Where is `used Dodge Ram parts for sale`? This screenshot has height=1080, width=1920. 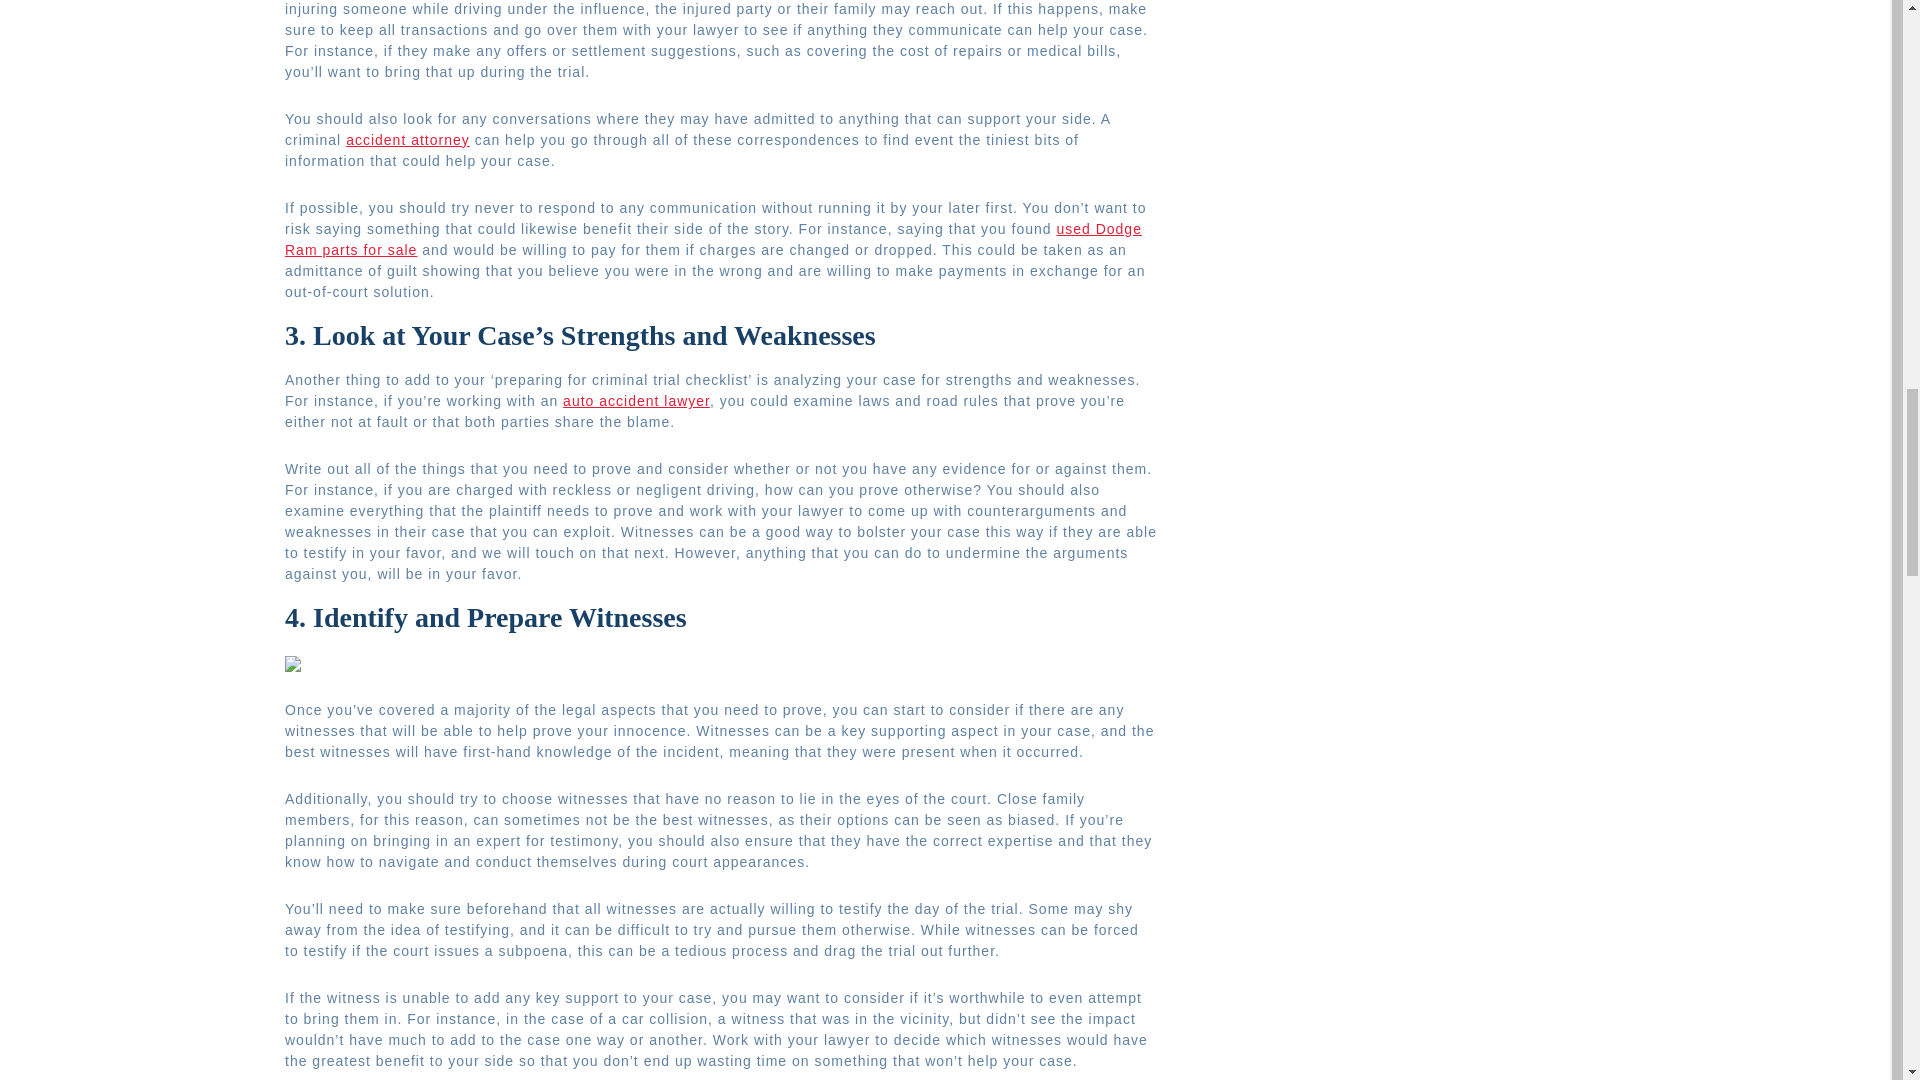
used Dodge Ram parts for sale is located at coordinates (713, 240).